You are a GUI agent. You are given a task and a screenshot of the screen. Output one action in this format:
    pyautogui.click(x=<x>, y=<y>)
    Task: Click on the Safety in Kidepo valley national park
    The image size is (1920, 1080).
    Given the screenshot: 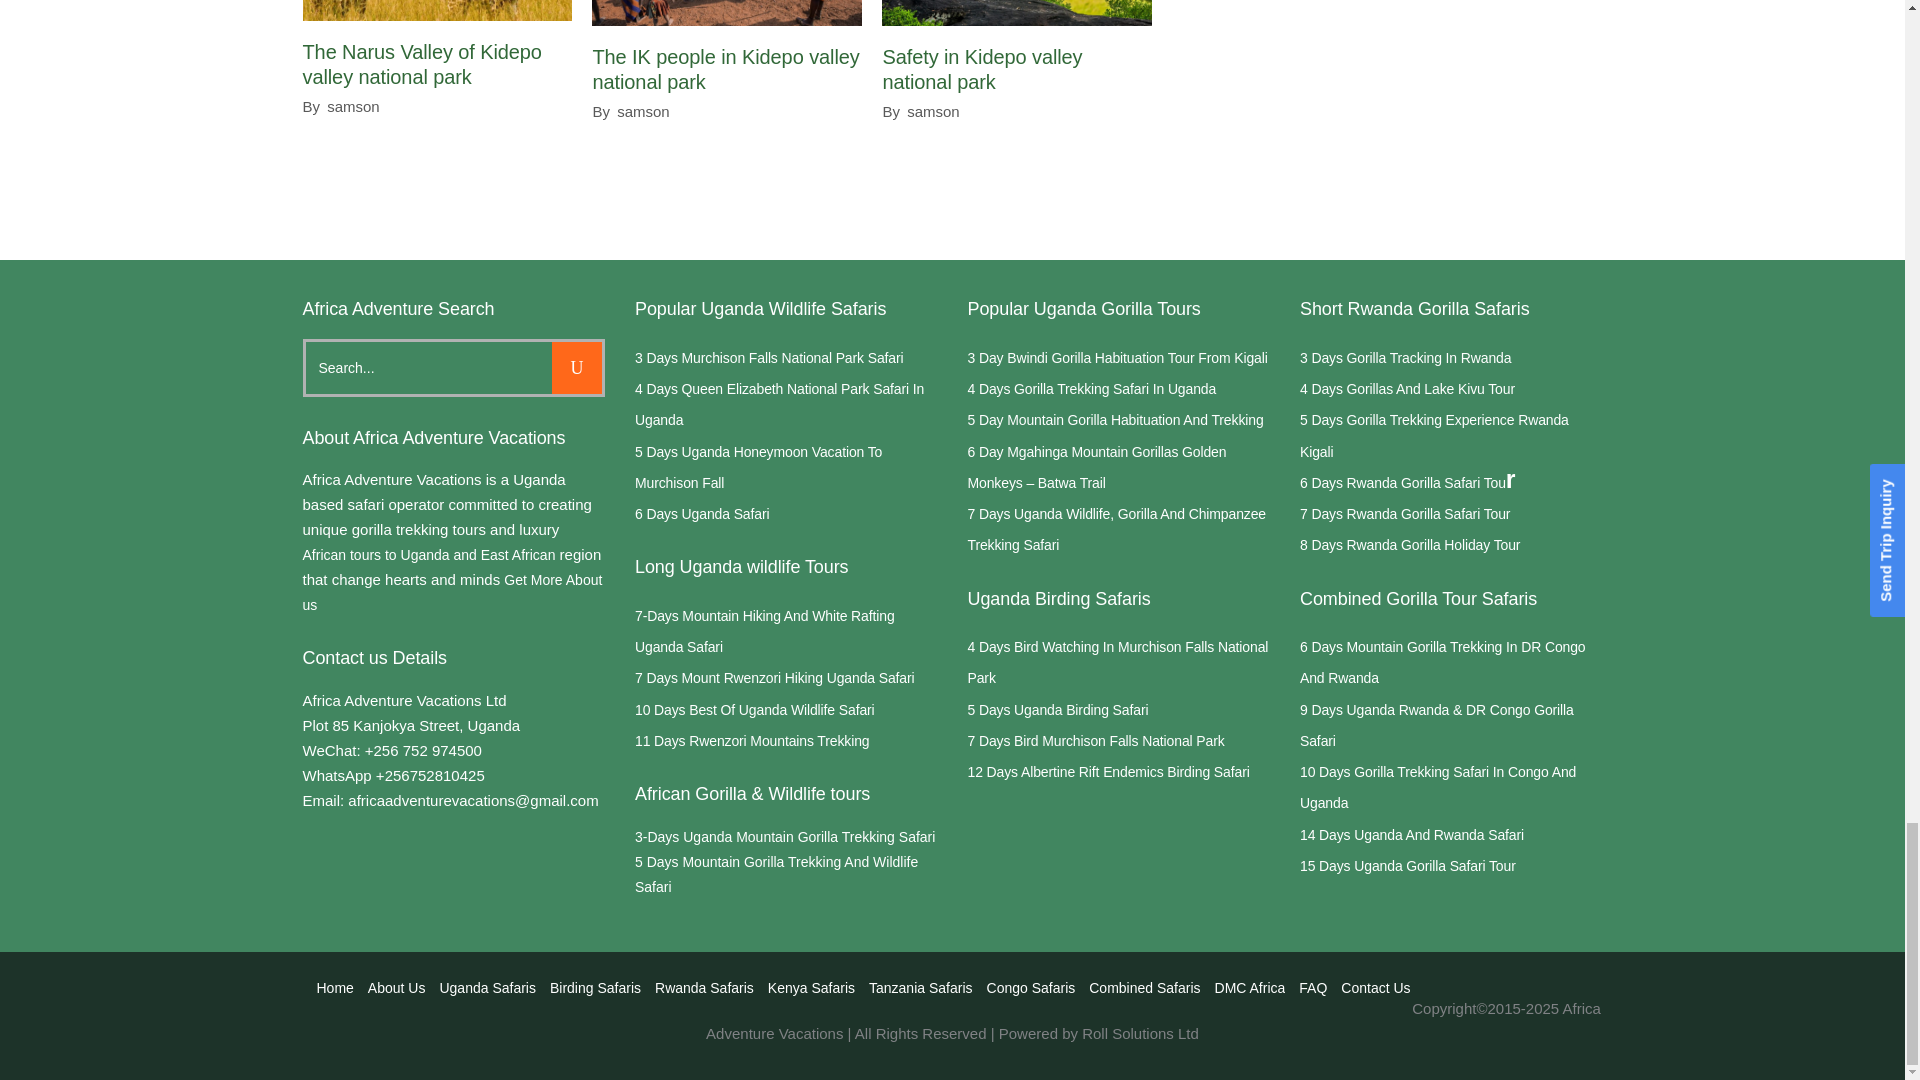 What is the action you would take?
    pyautogui.click(x=1016, y=12)
    